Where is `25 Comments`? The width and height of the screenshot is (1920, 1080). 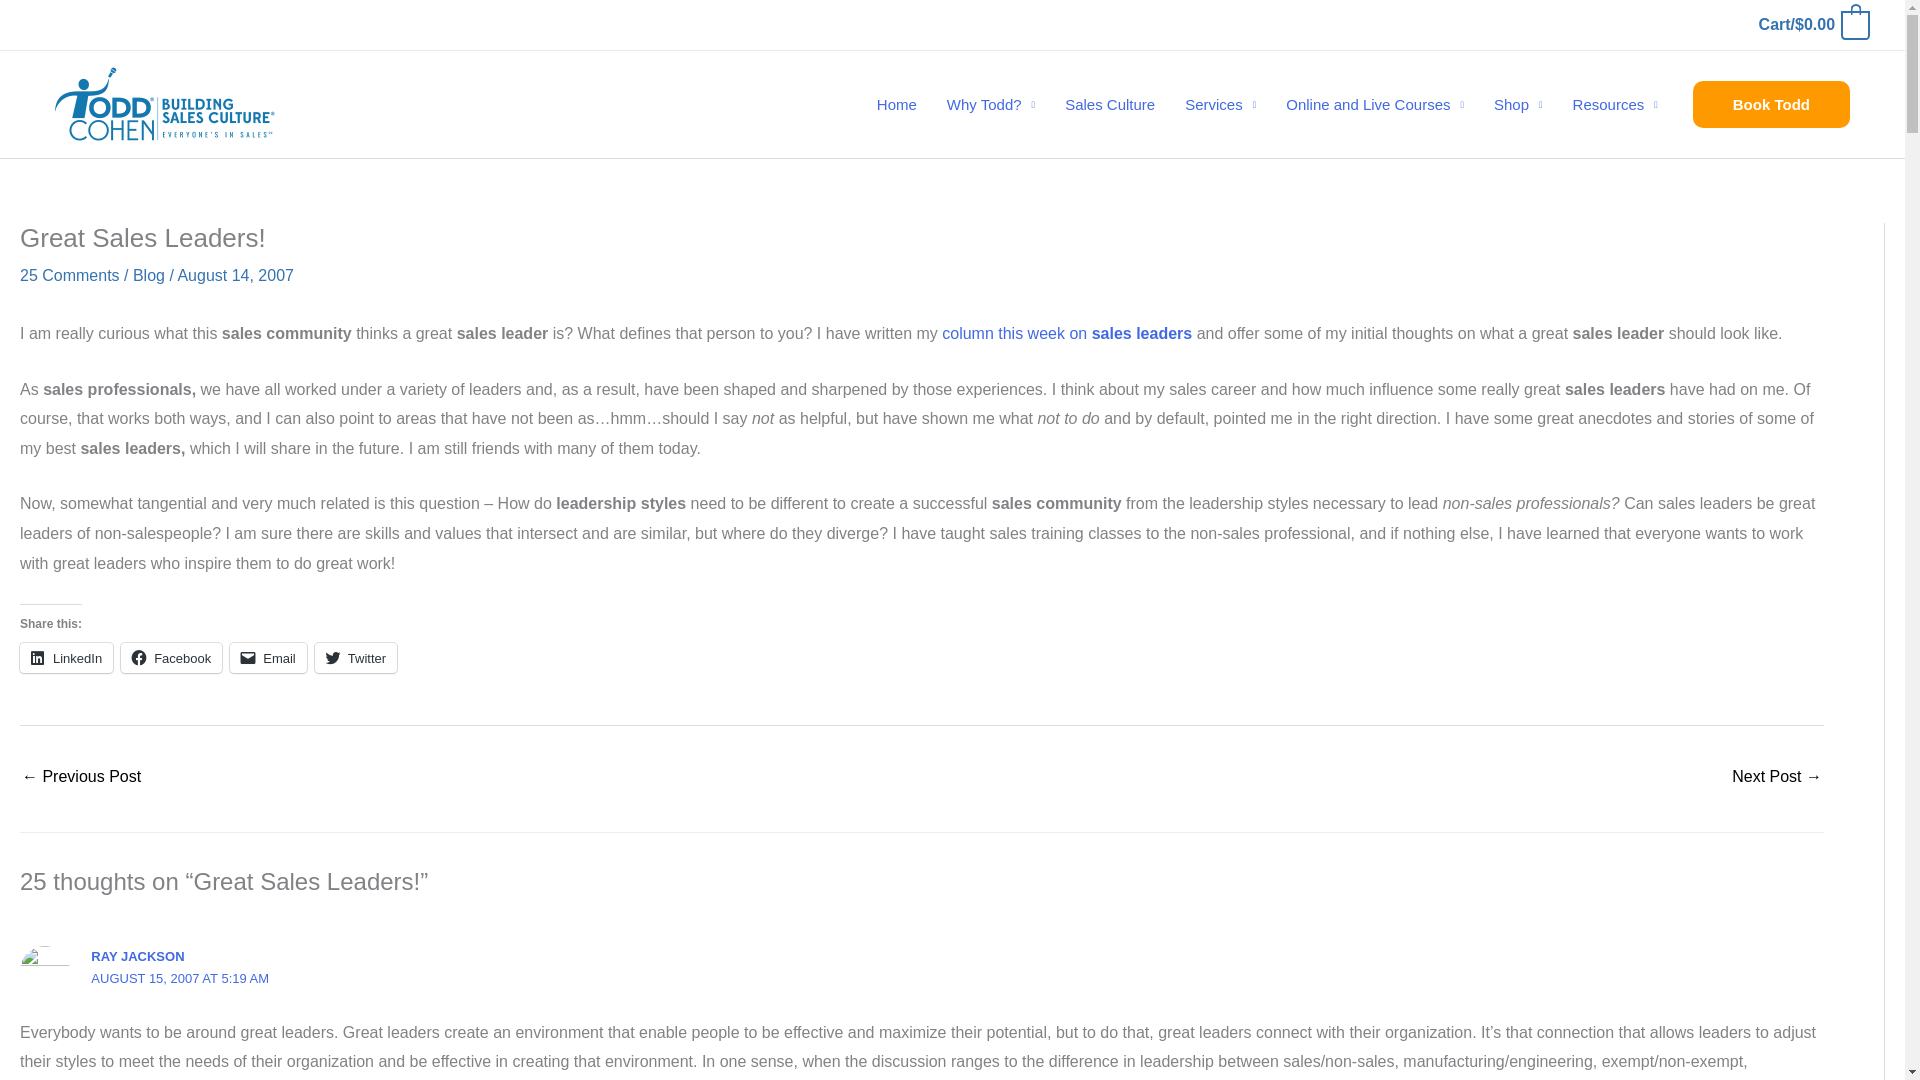
25 Comments is located at coordinates (69, 275).